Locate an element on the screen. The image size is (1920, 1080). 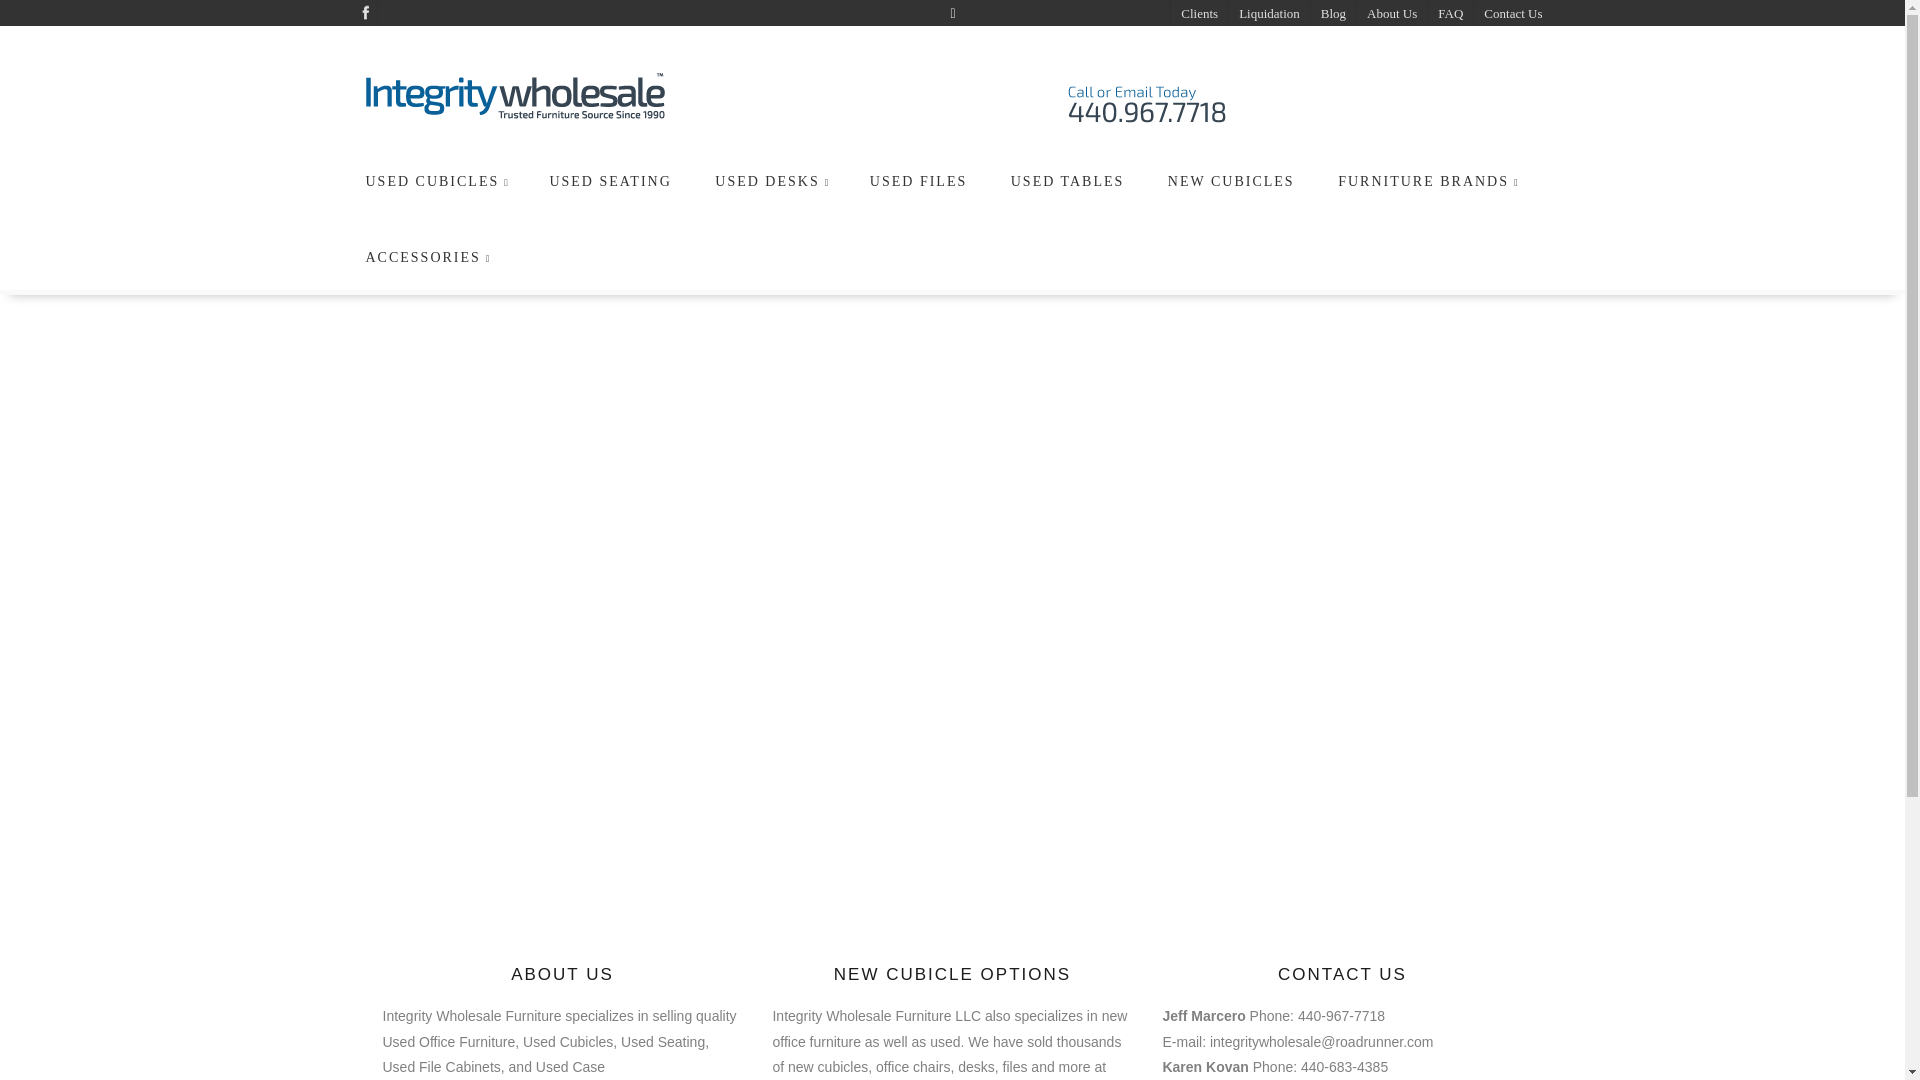
Follow us on Facebook is located at coordinates (364, 12).